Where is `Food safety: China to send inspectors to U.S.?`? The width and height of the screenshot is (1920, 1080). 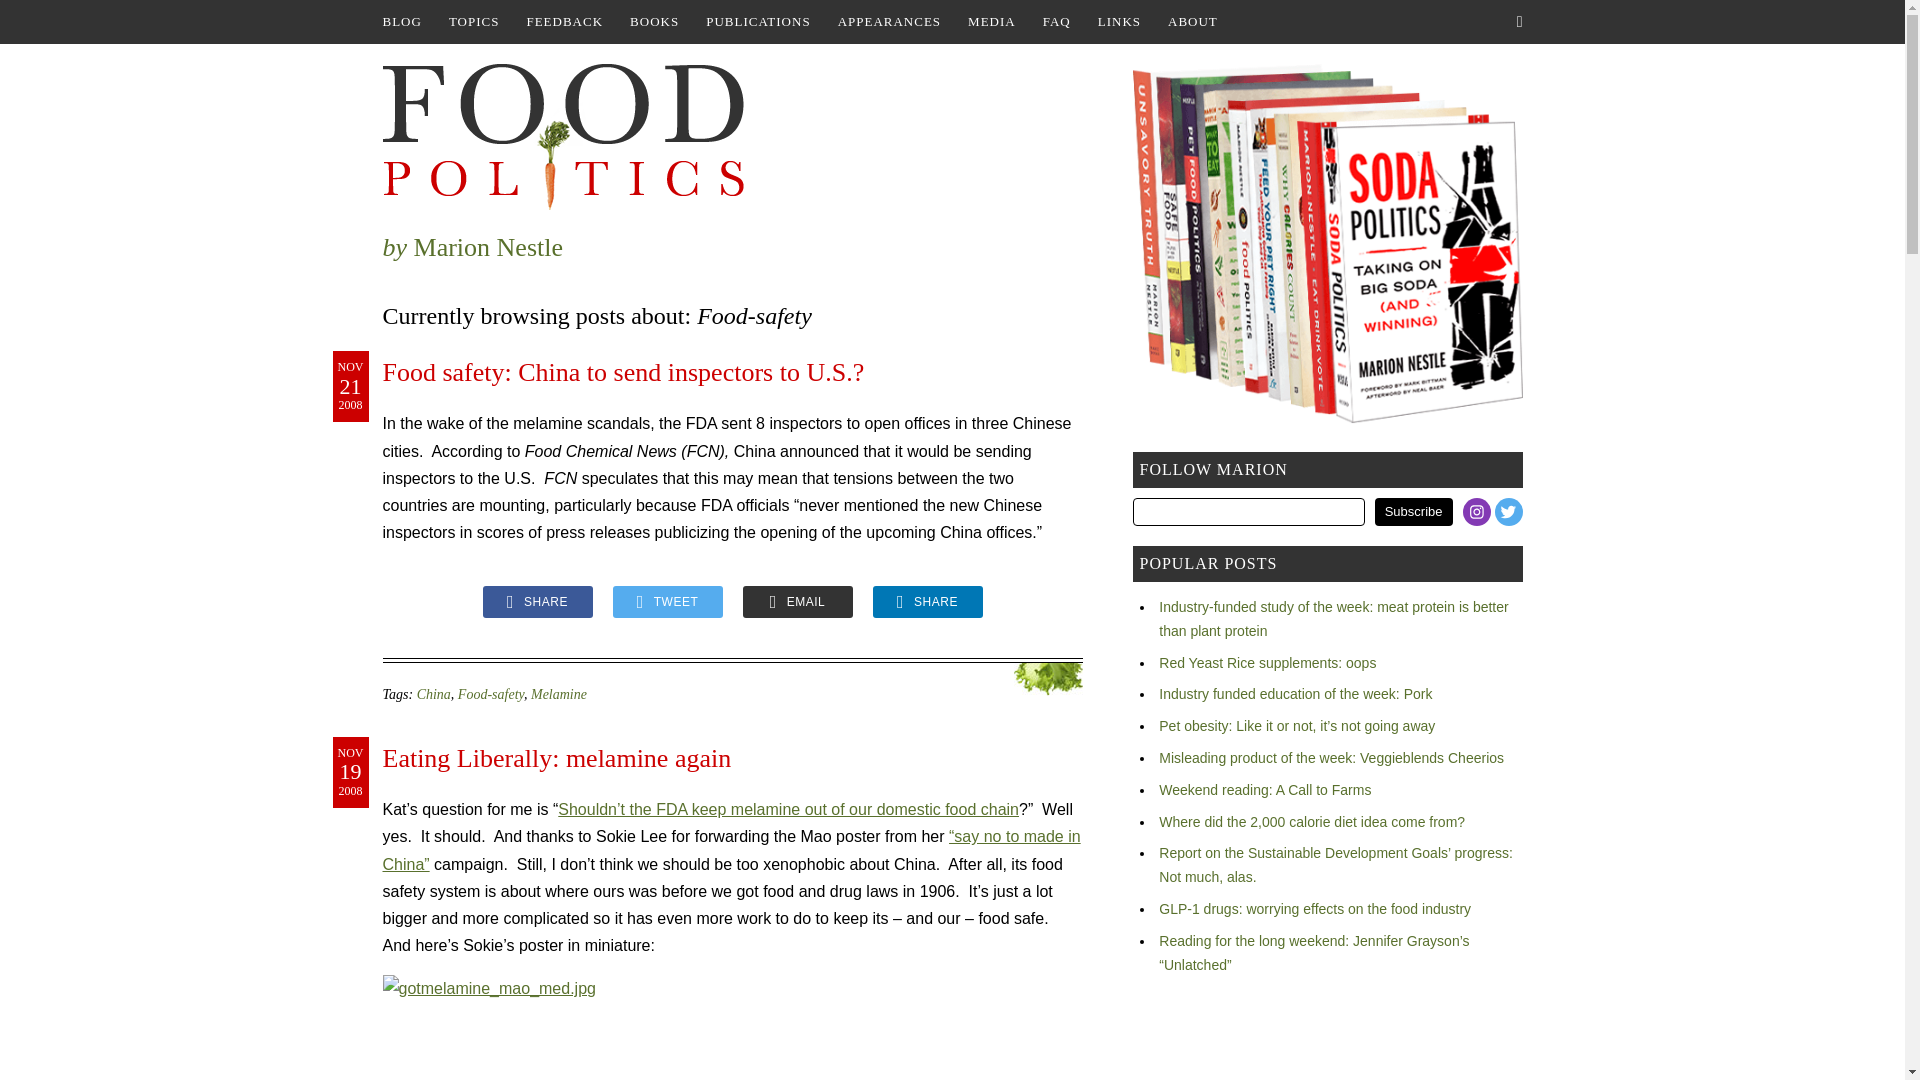
Food safety: China to send inspectors to U.S.? is located at coordinates (623, 372).